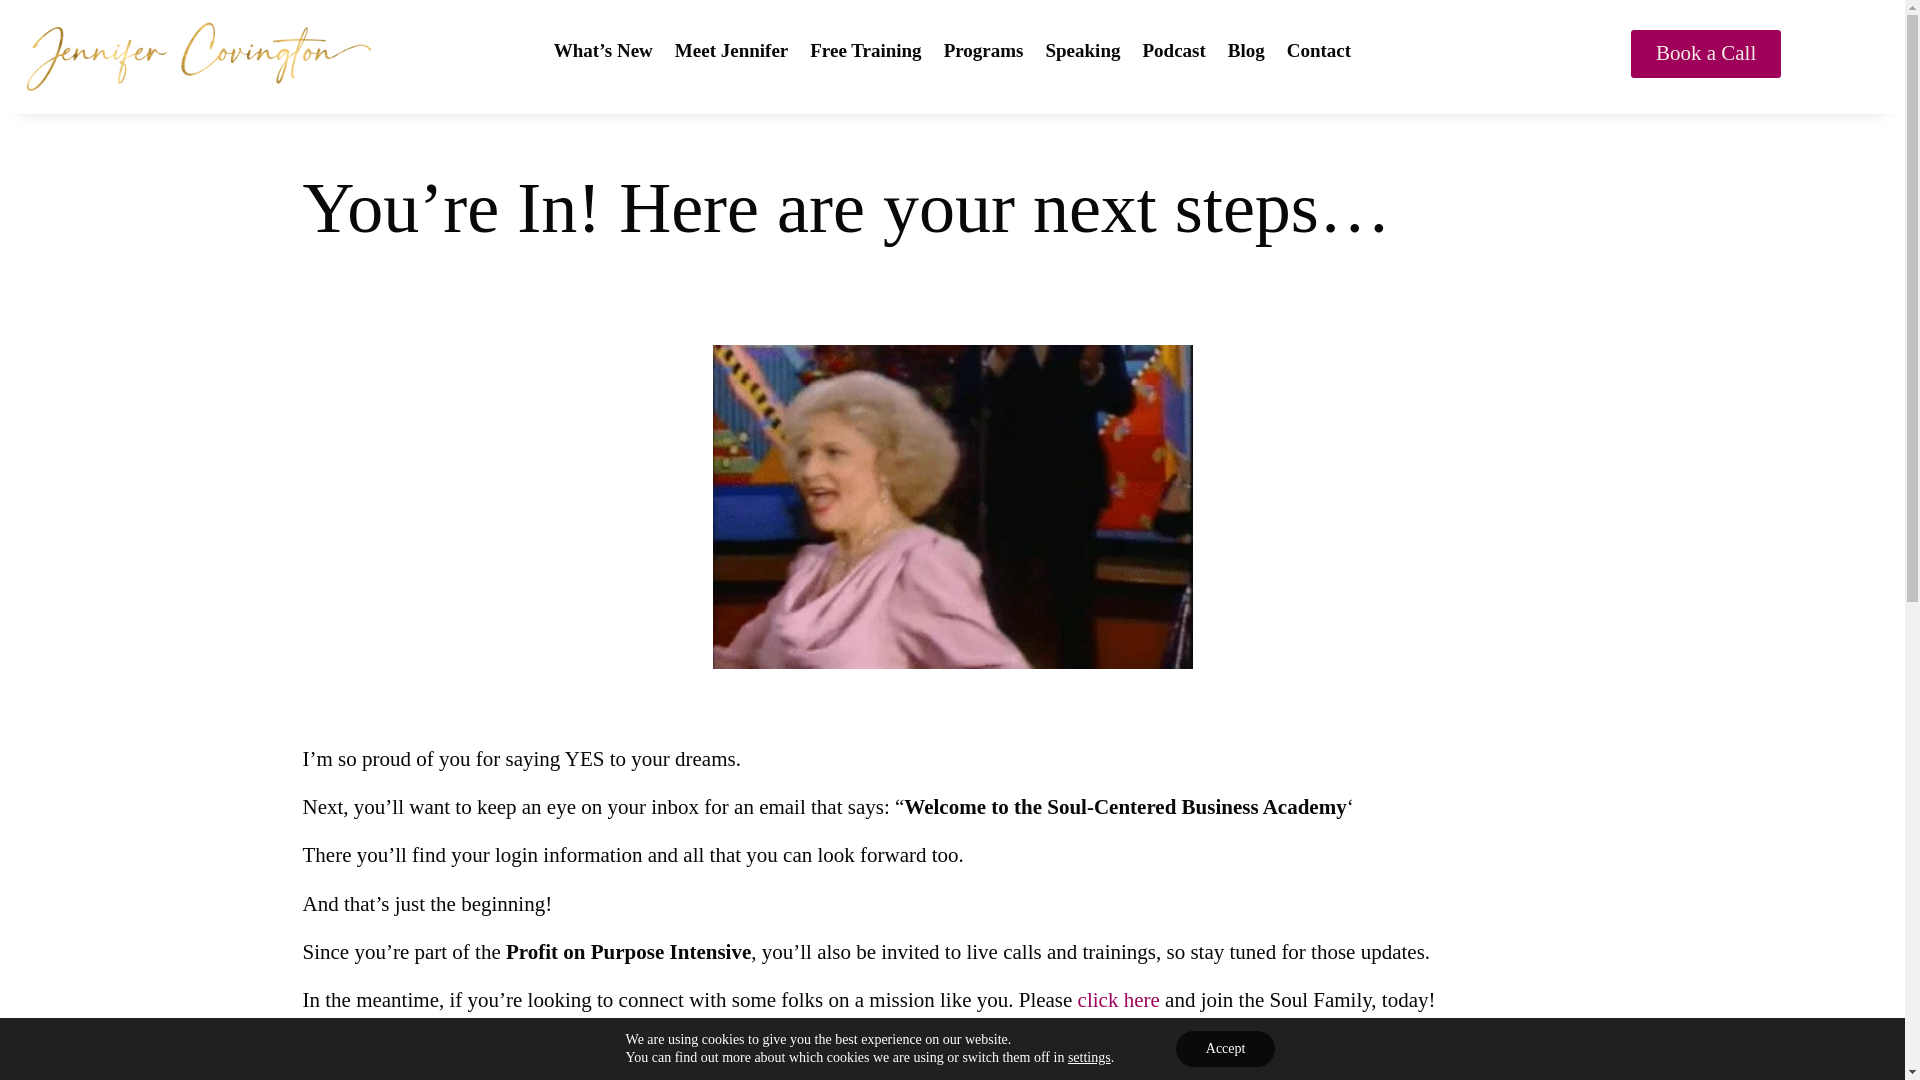 The width and height of the screenshot is (1920, 1080). I want to click on Blog, so click(1246, 54).